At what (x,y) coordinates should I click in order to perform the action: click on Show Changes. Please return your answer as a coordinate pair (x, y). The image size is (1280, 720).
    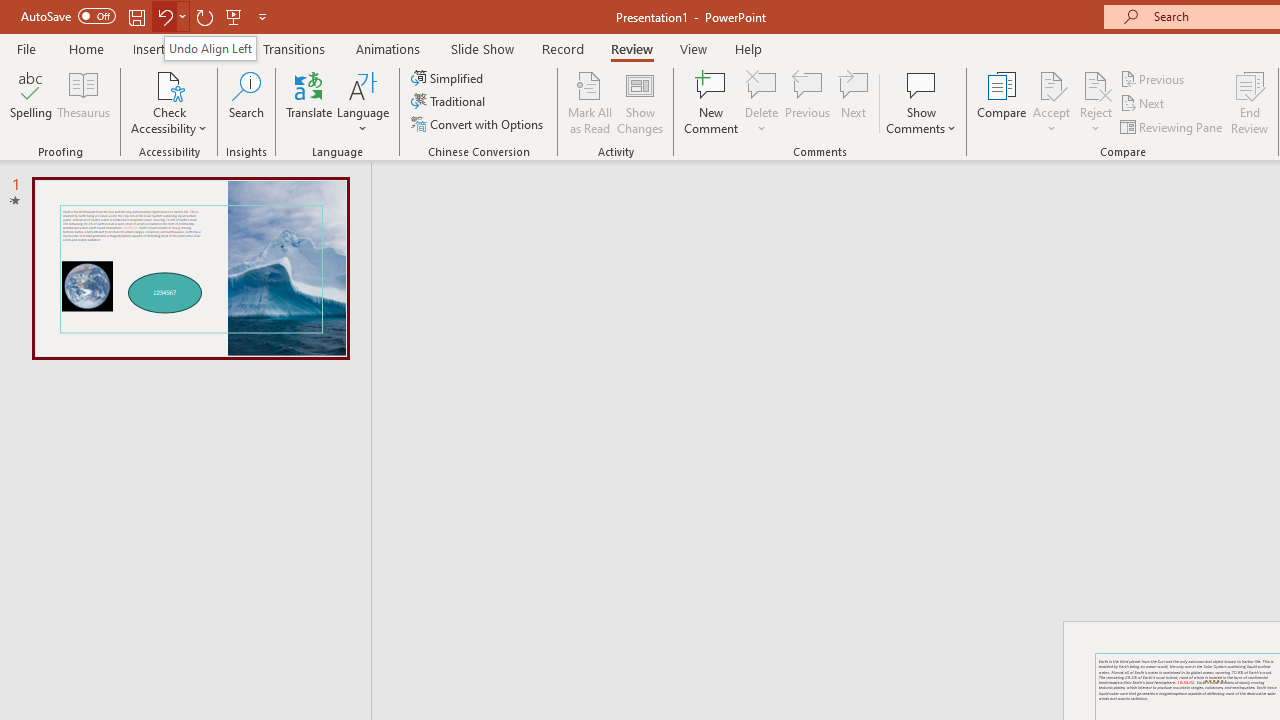
    Looking at the image, I should click on (640, 102).